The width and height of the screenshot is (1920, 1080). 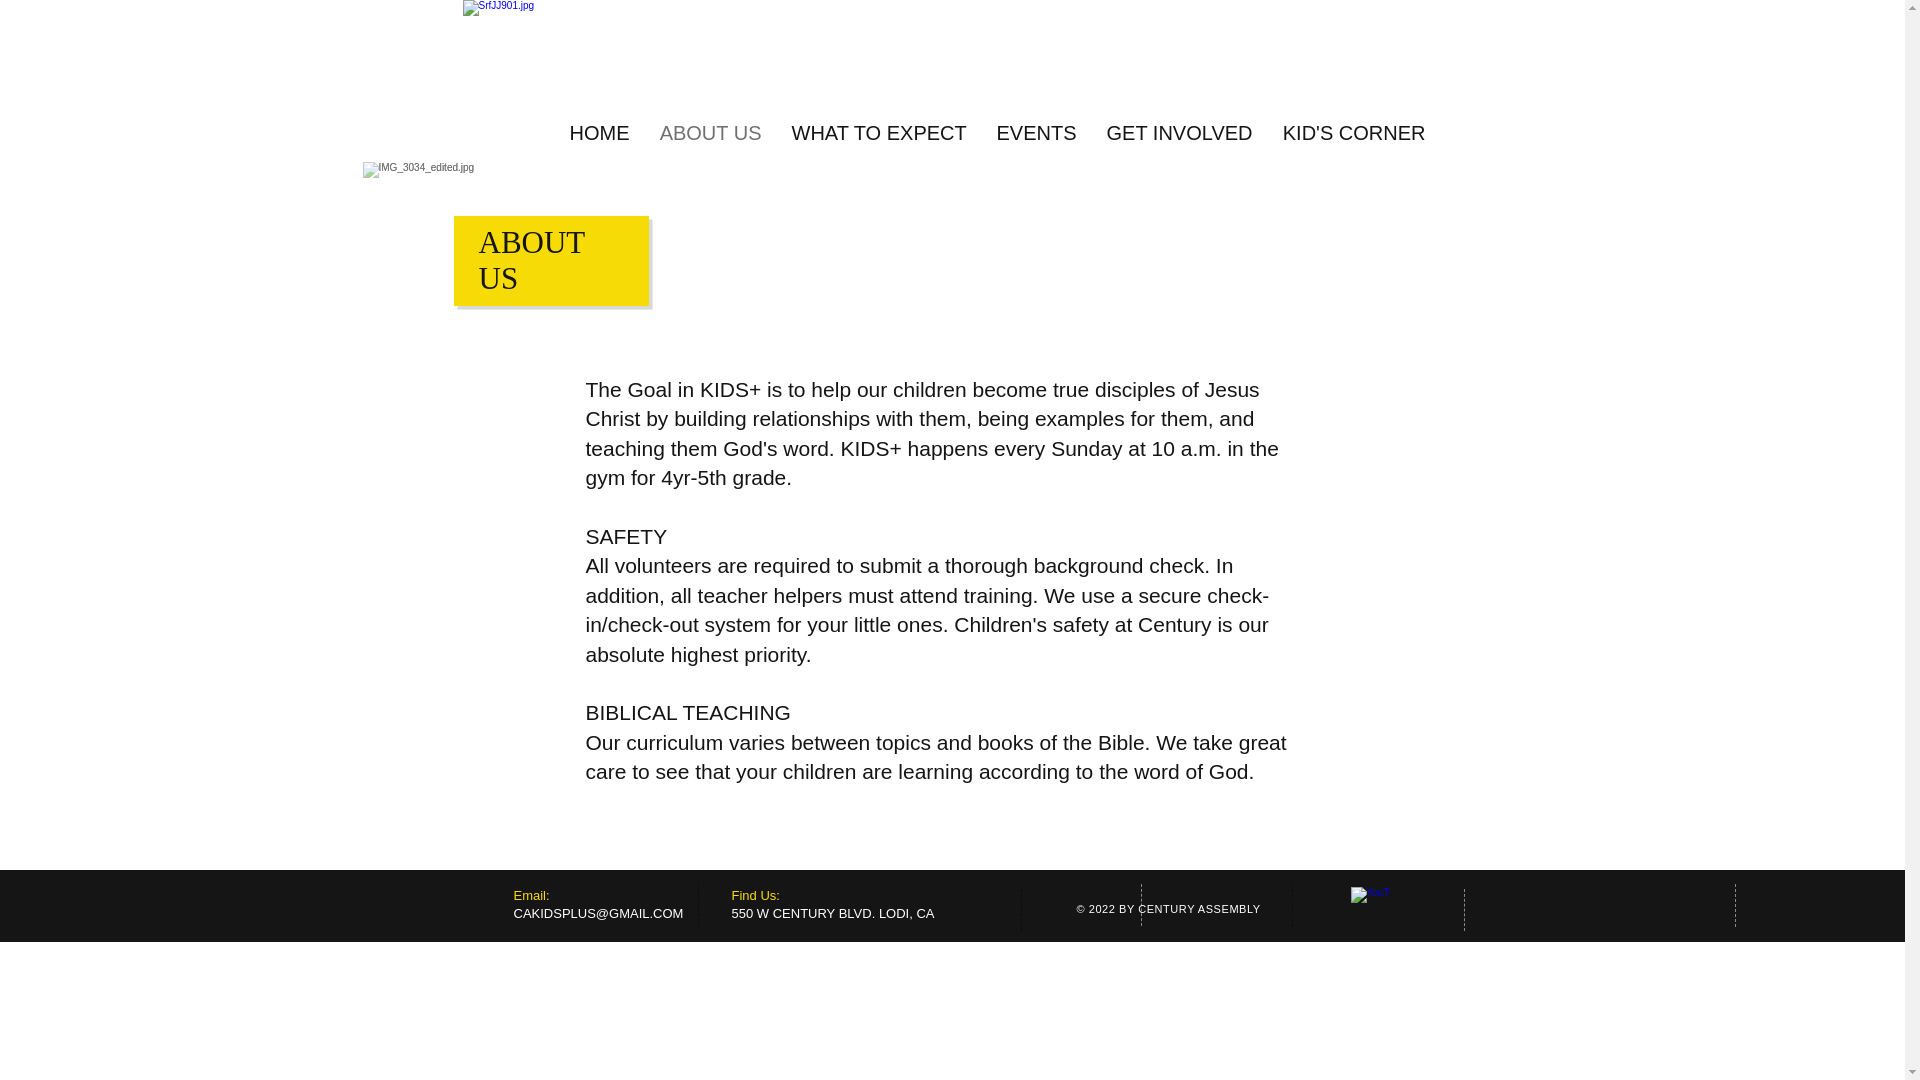 I want to click on EVENTS, so click(x=1036, y=130).